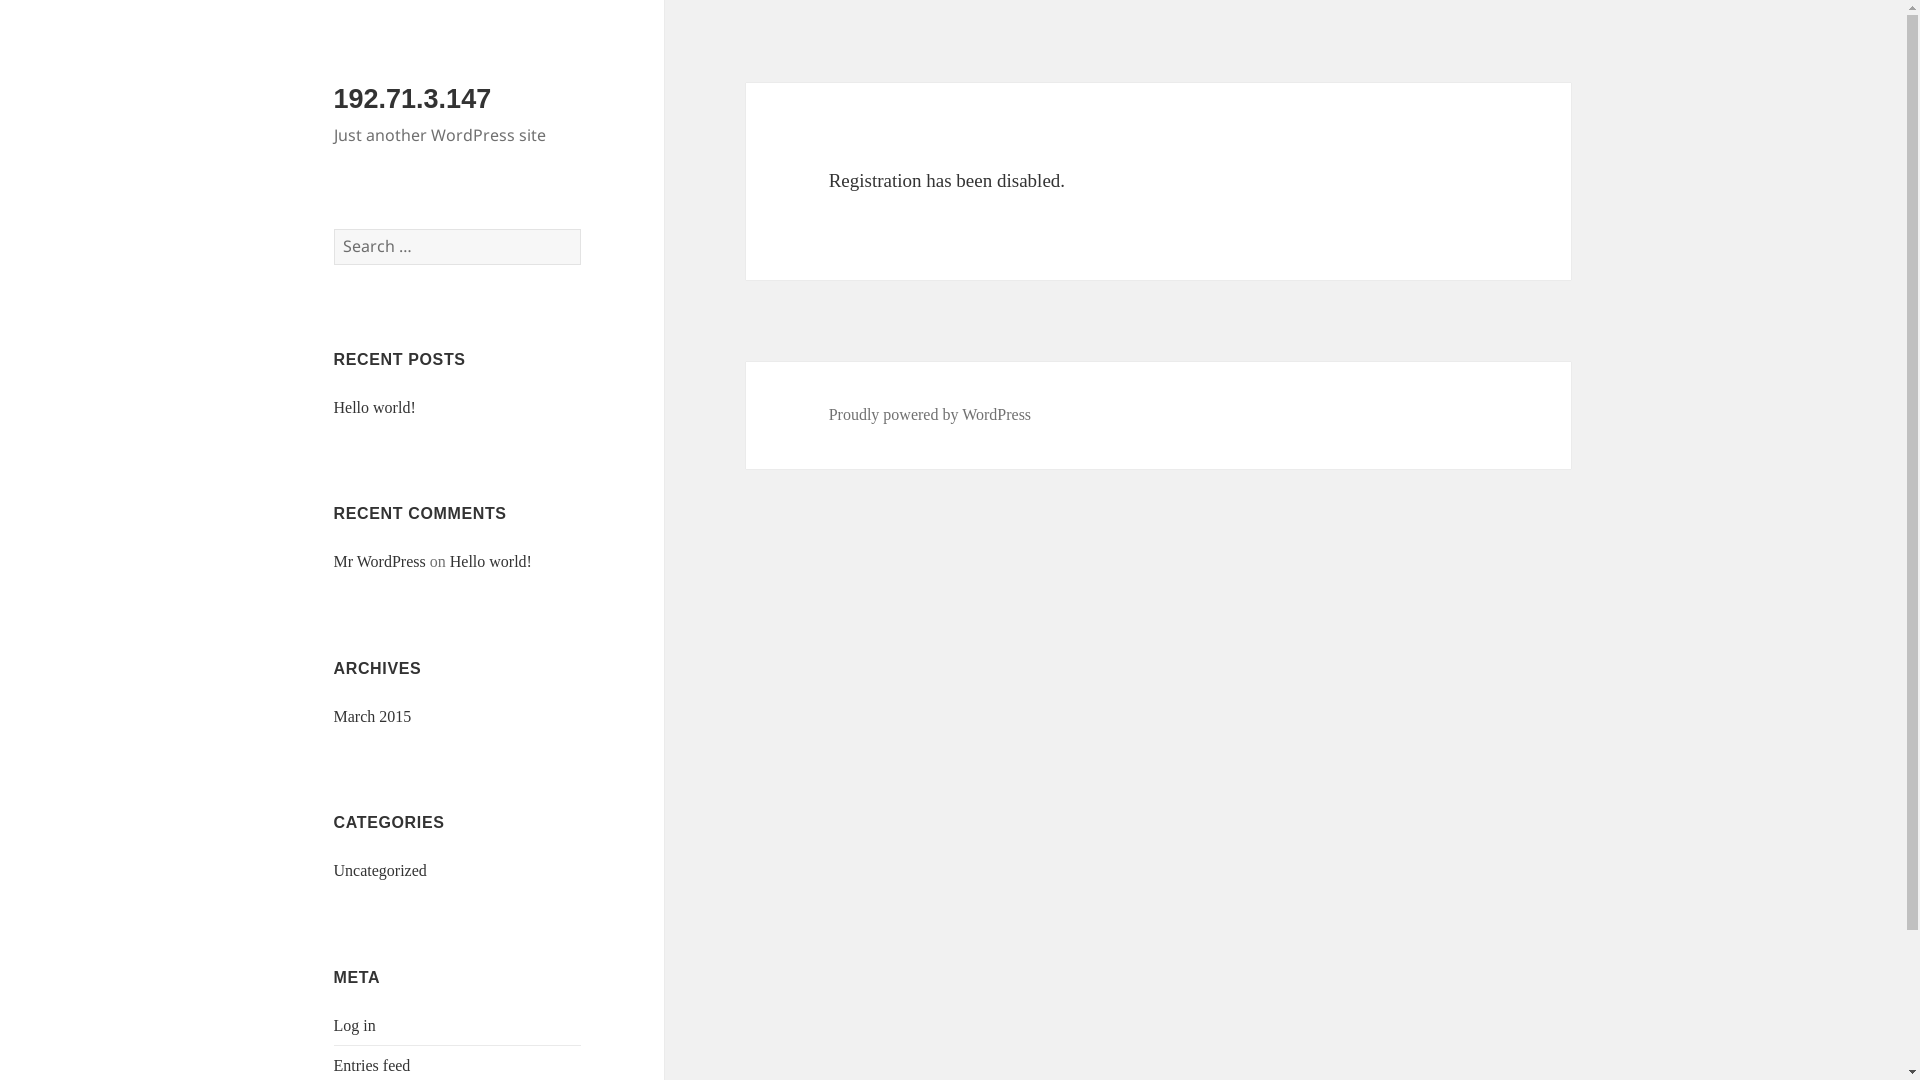 The image size is (1920, 1080). Describe the element at coordinates (412, 99) in the screenshot. I see `192.71.3.147` at that location.